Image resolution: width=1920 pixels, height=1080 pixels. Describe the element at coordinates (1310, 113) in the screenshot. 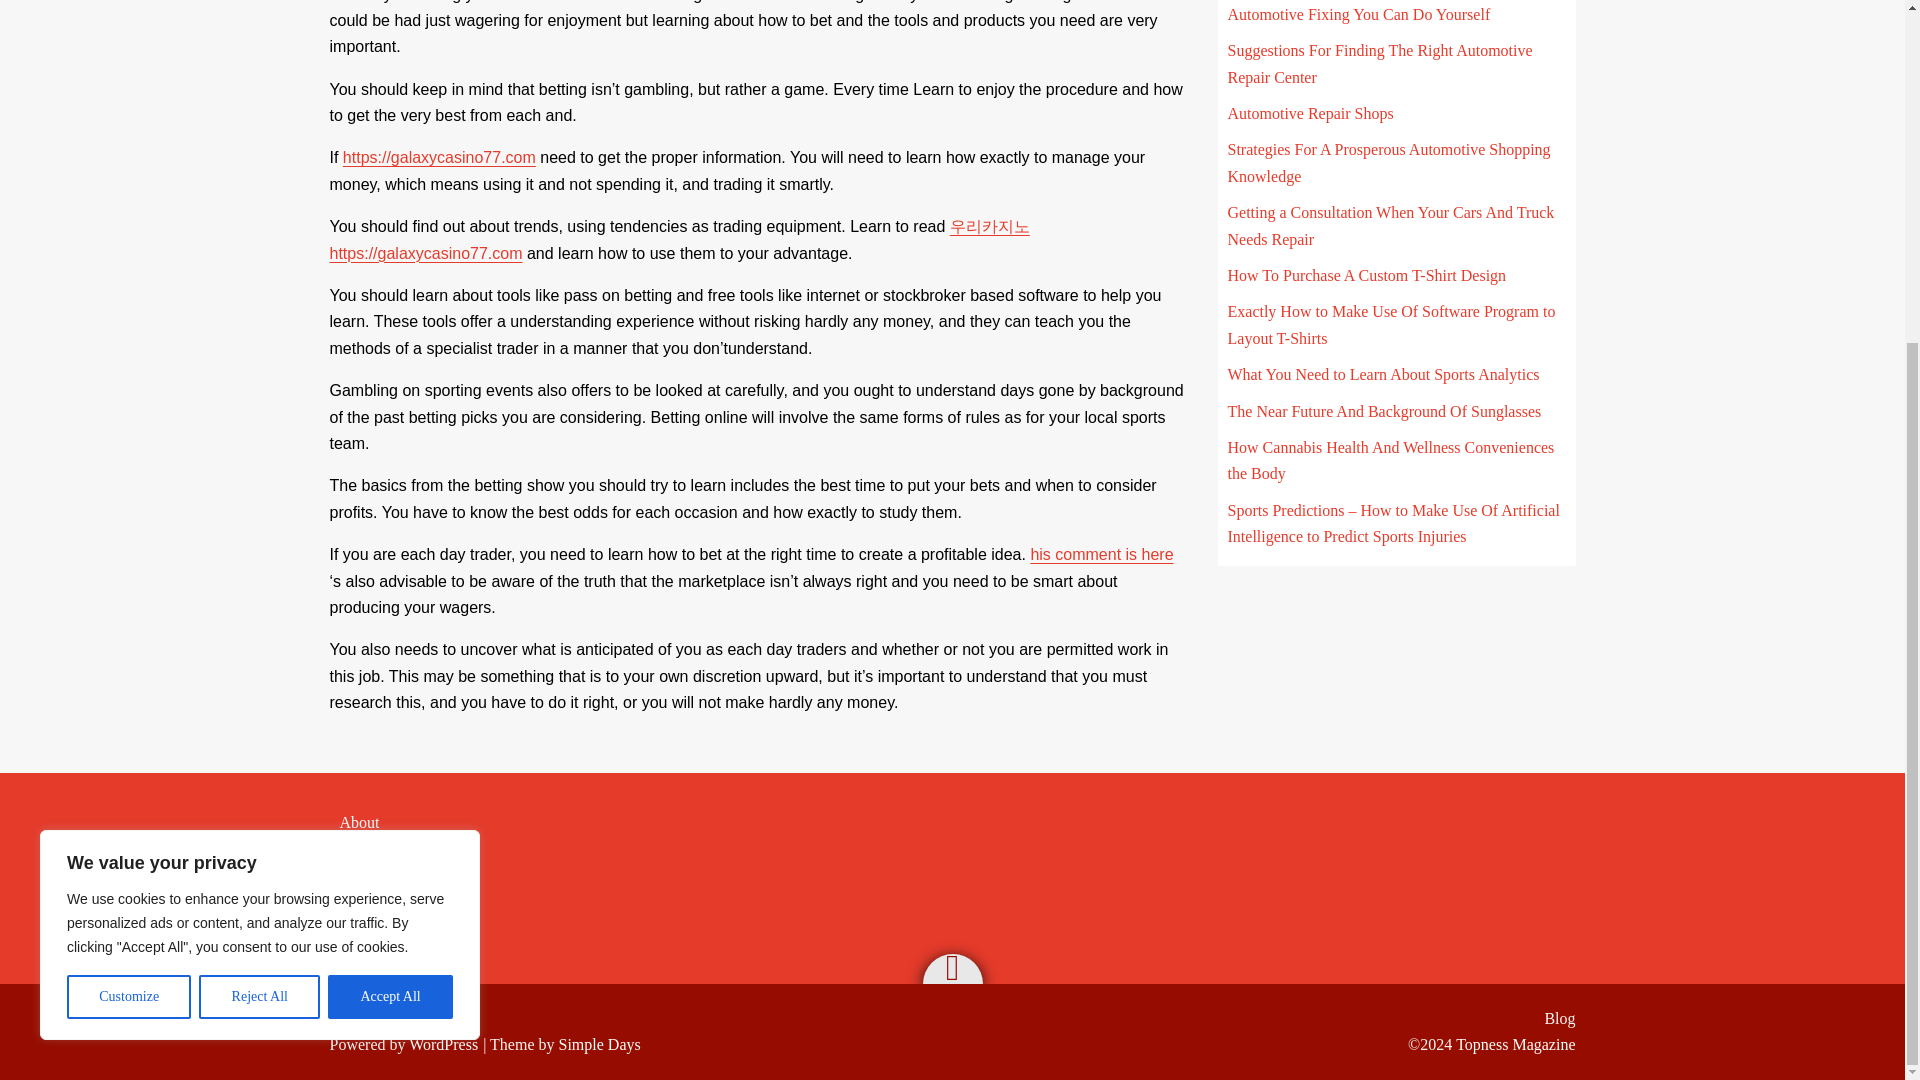

I see `Automotive Repair Shops` at that location.